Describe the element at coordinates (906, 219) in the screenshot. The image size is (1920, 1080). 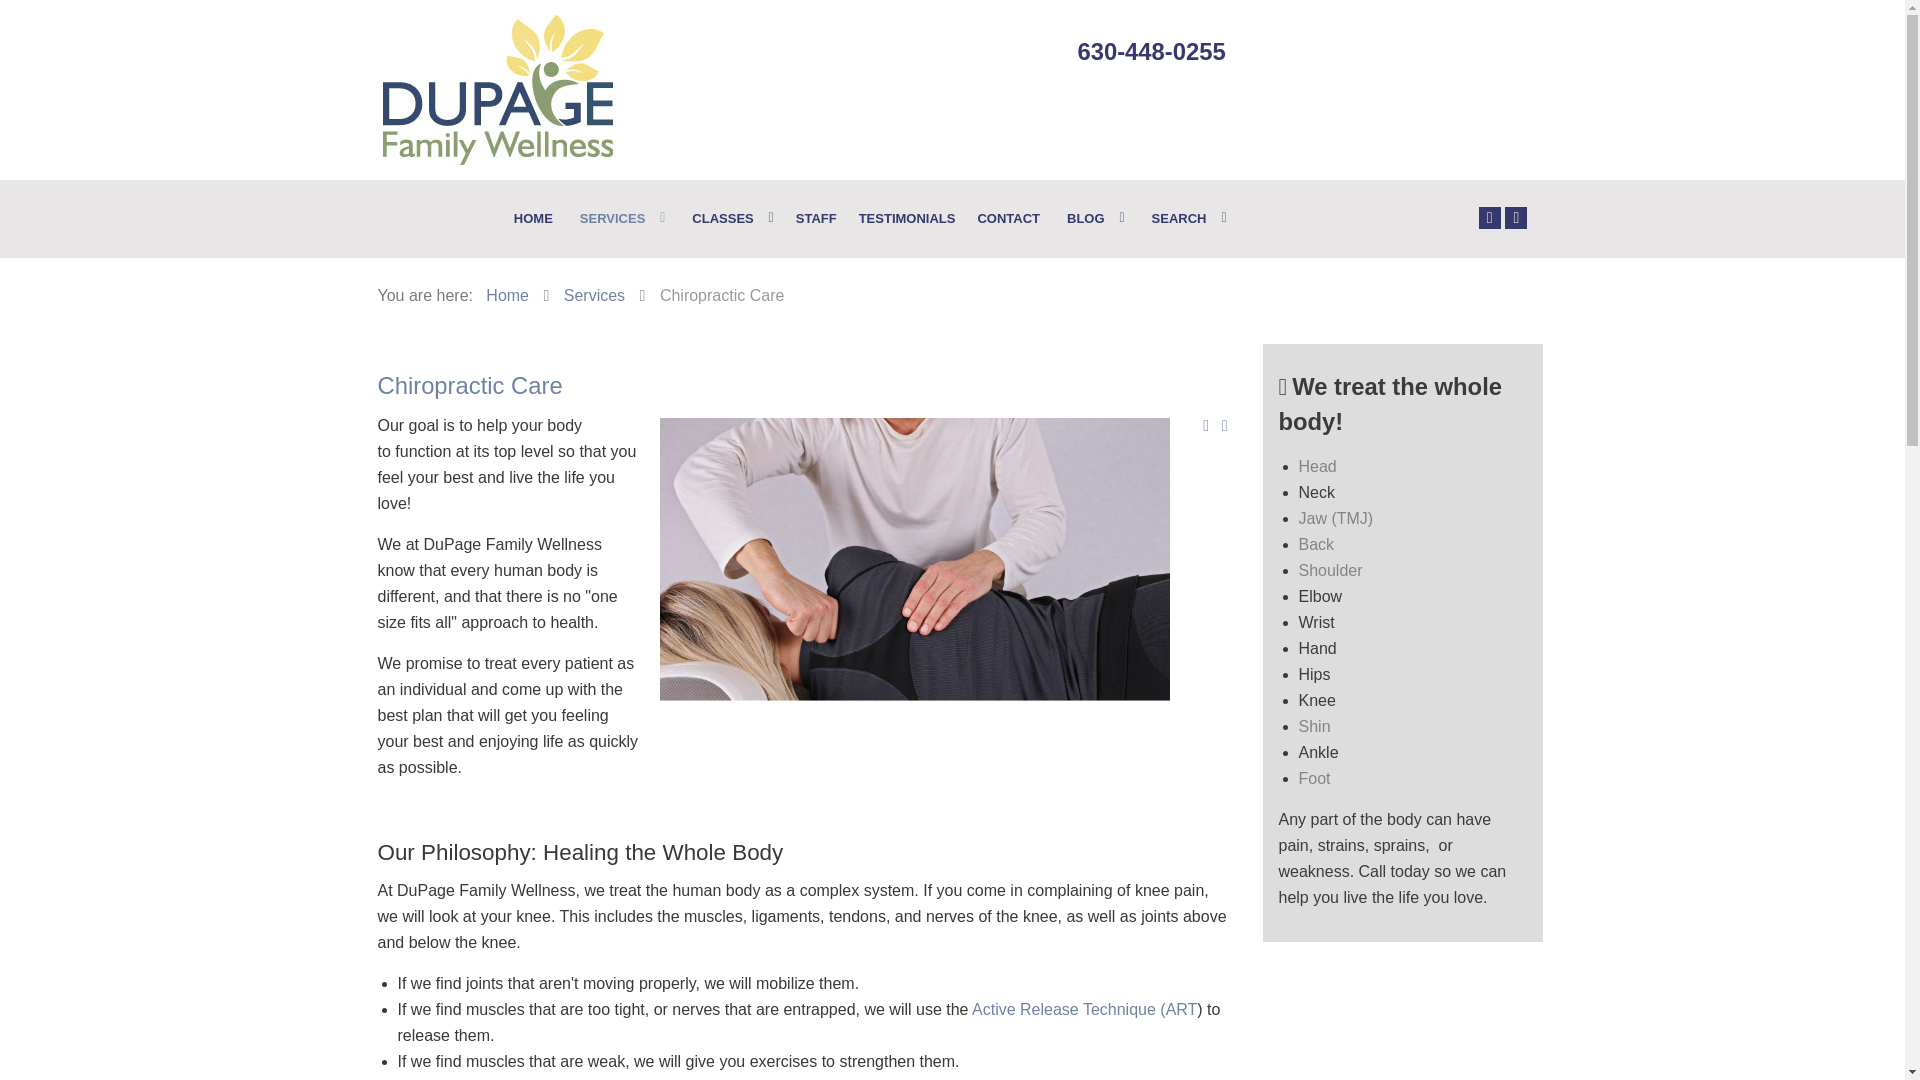
I see `TESTIMONIALS` at that location.